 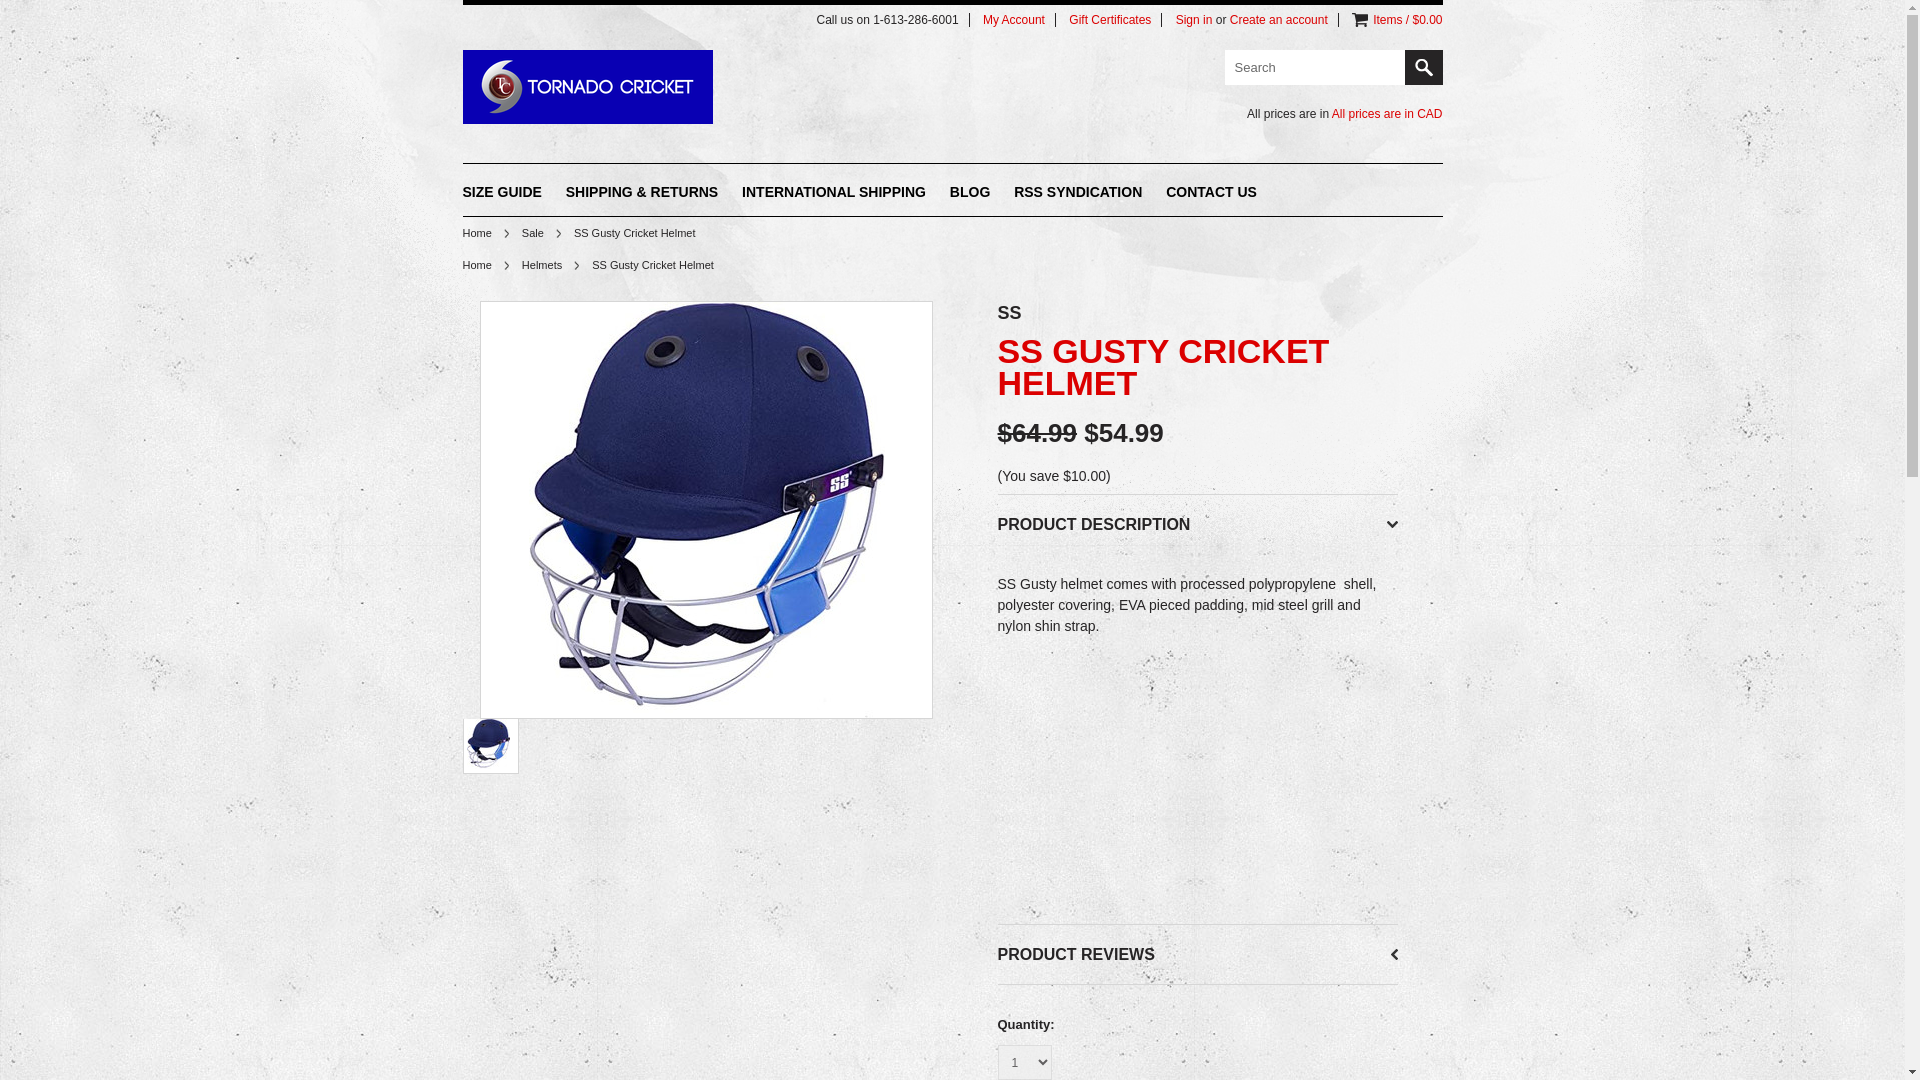 What do you see at coordinates (1314, 67) in the screenshot?
I see `Search` at bounding box center [1314, 67].